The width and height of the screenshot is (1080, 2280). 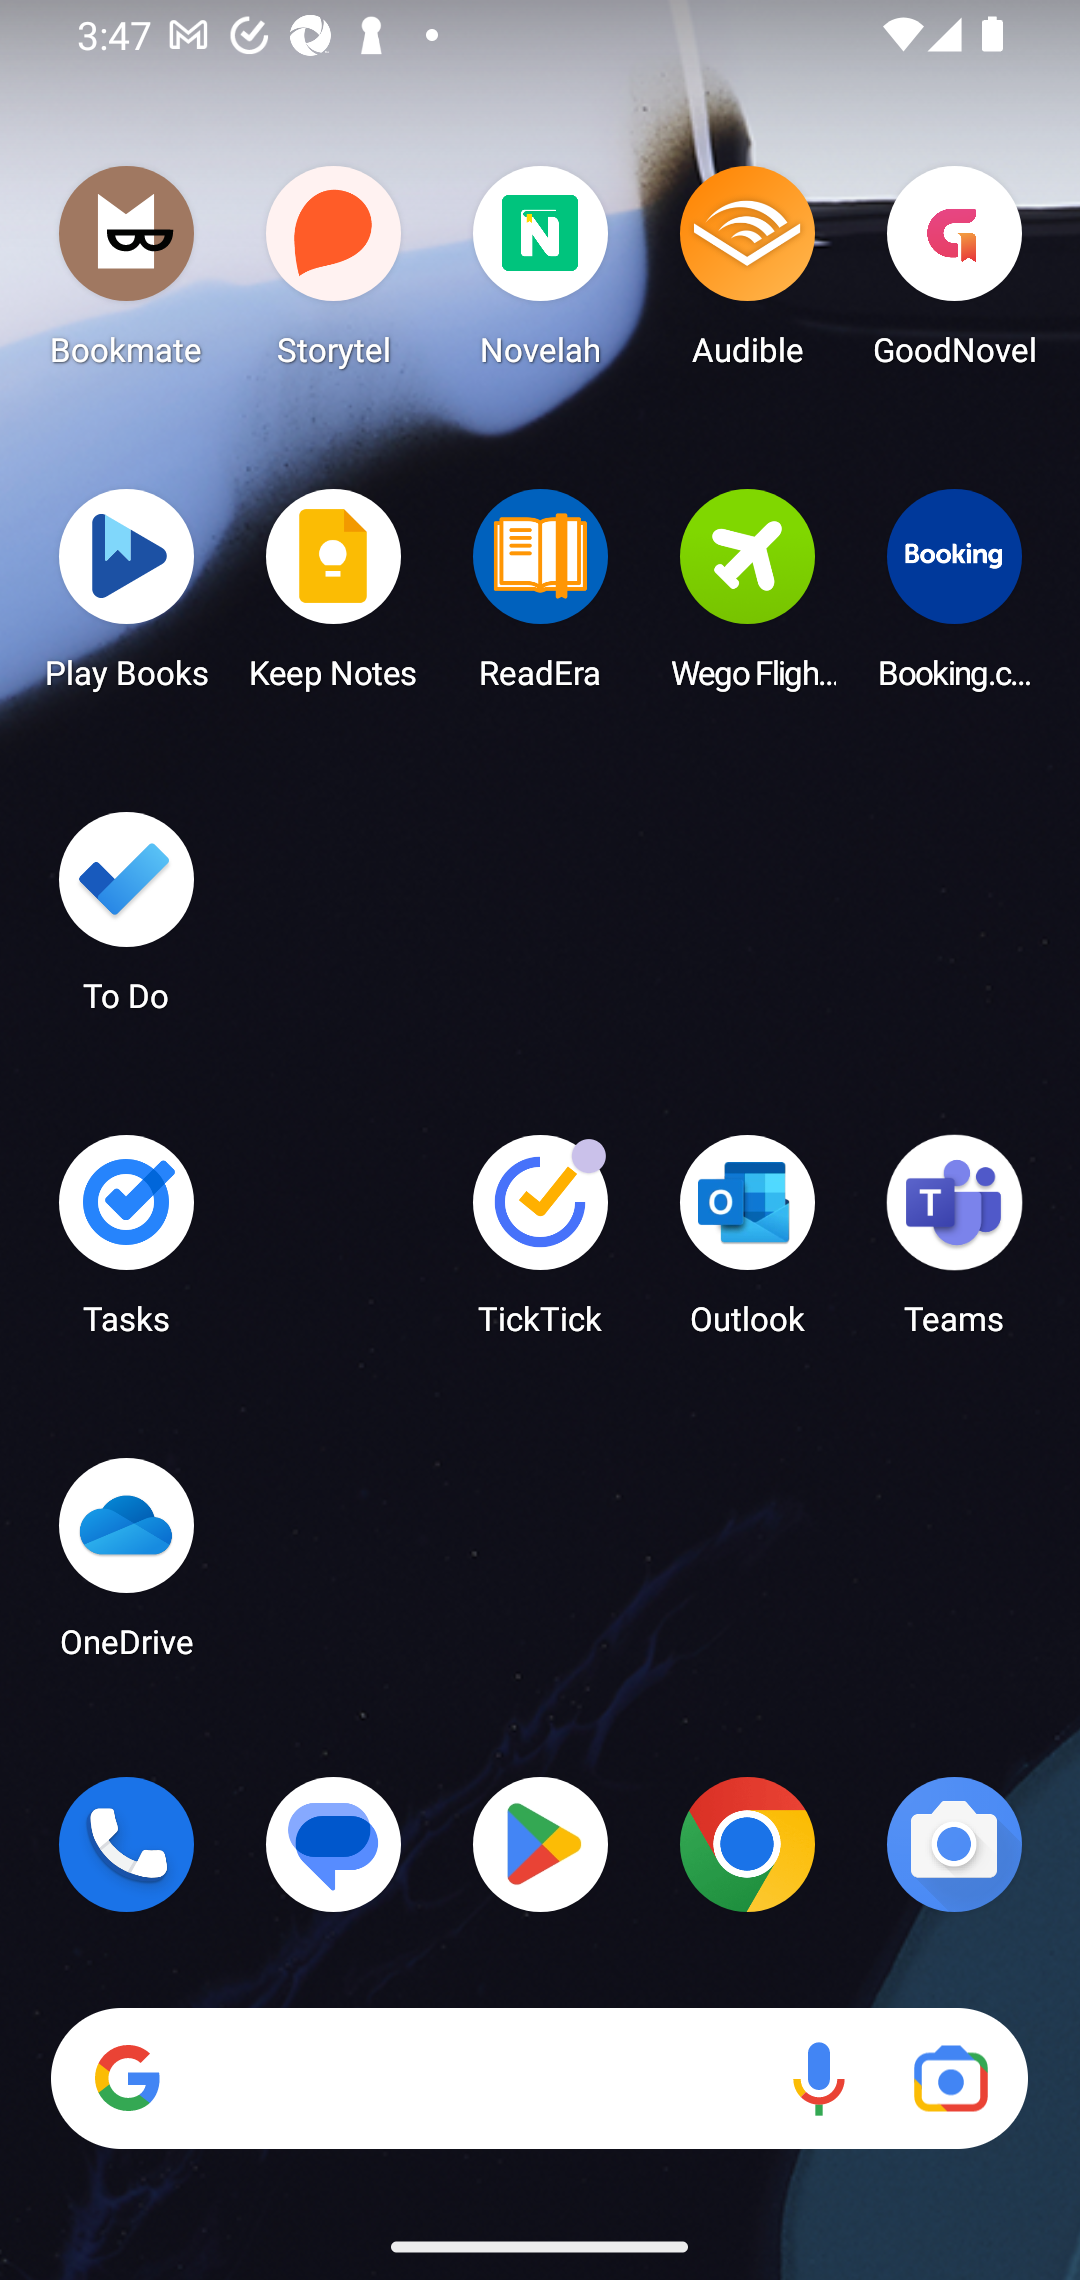 What do you see at coordinates (540, 1844) in the screenshot?
I see `Play Store` at bounding box center [540, 1844].